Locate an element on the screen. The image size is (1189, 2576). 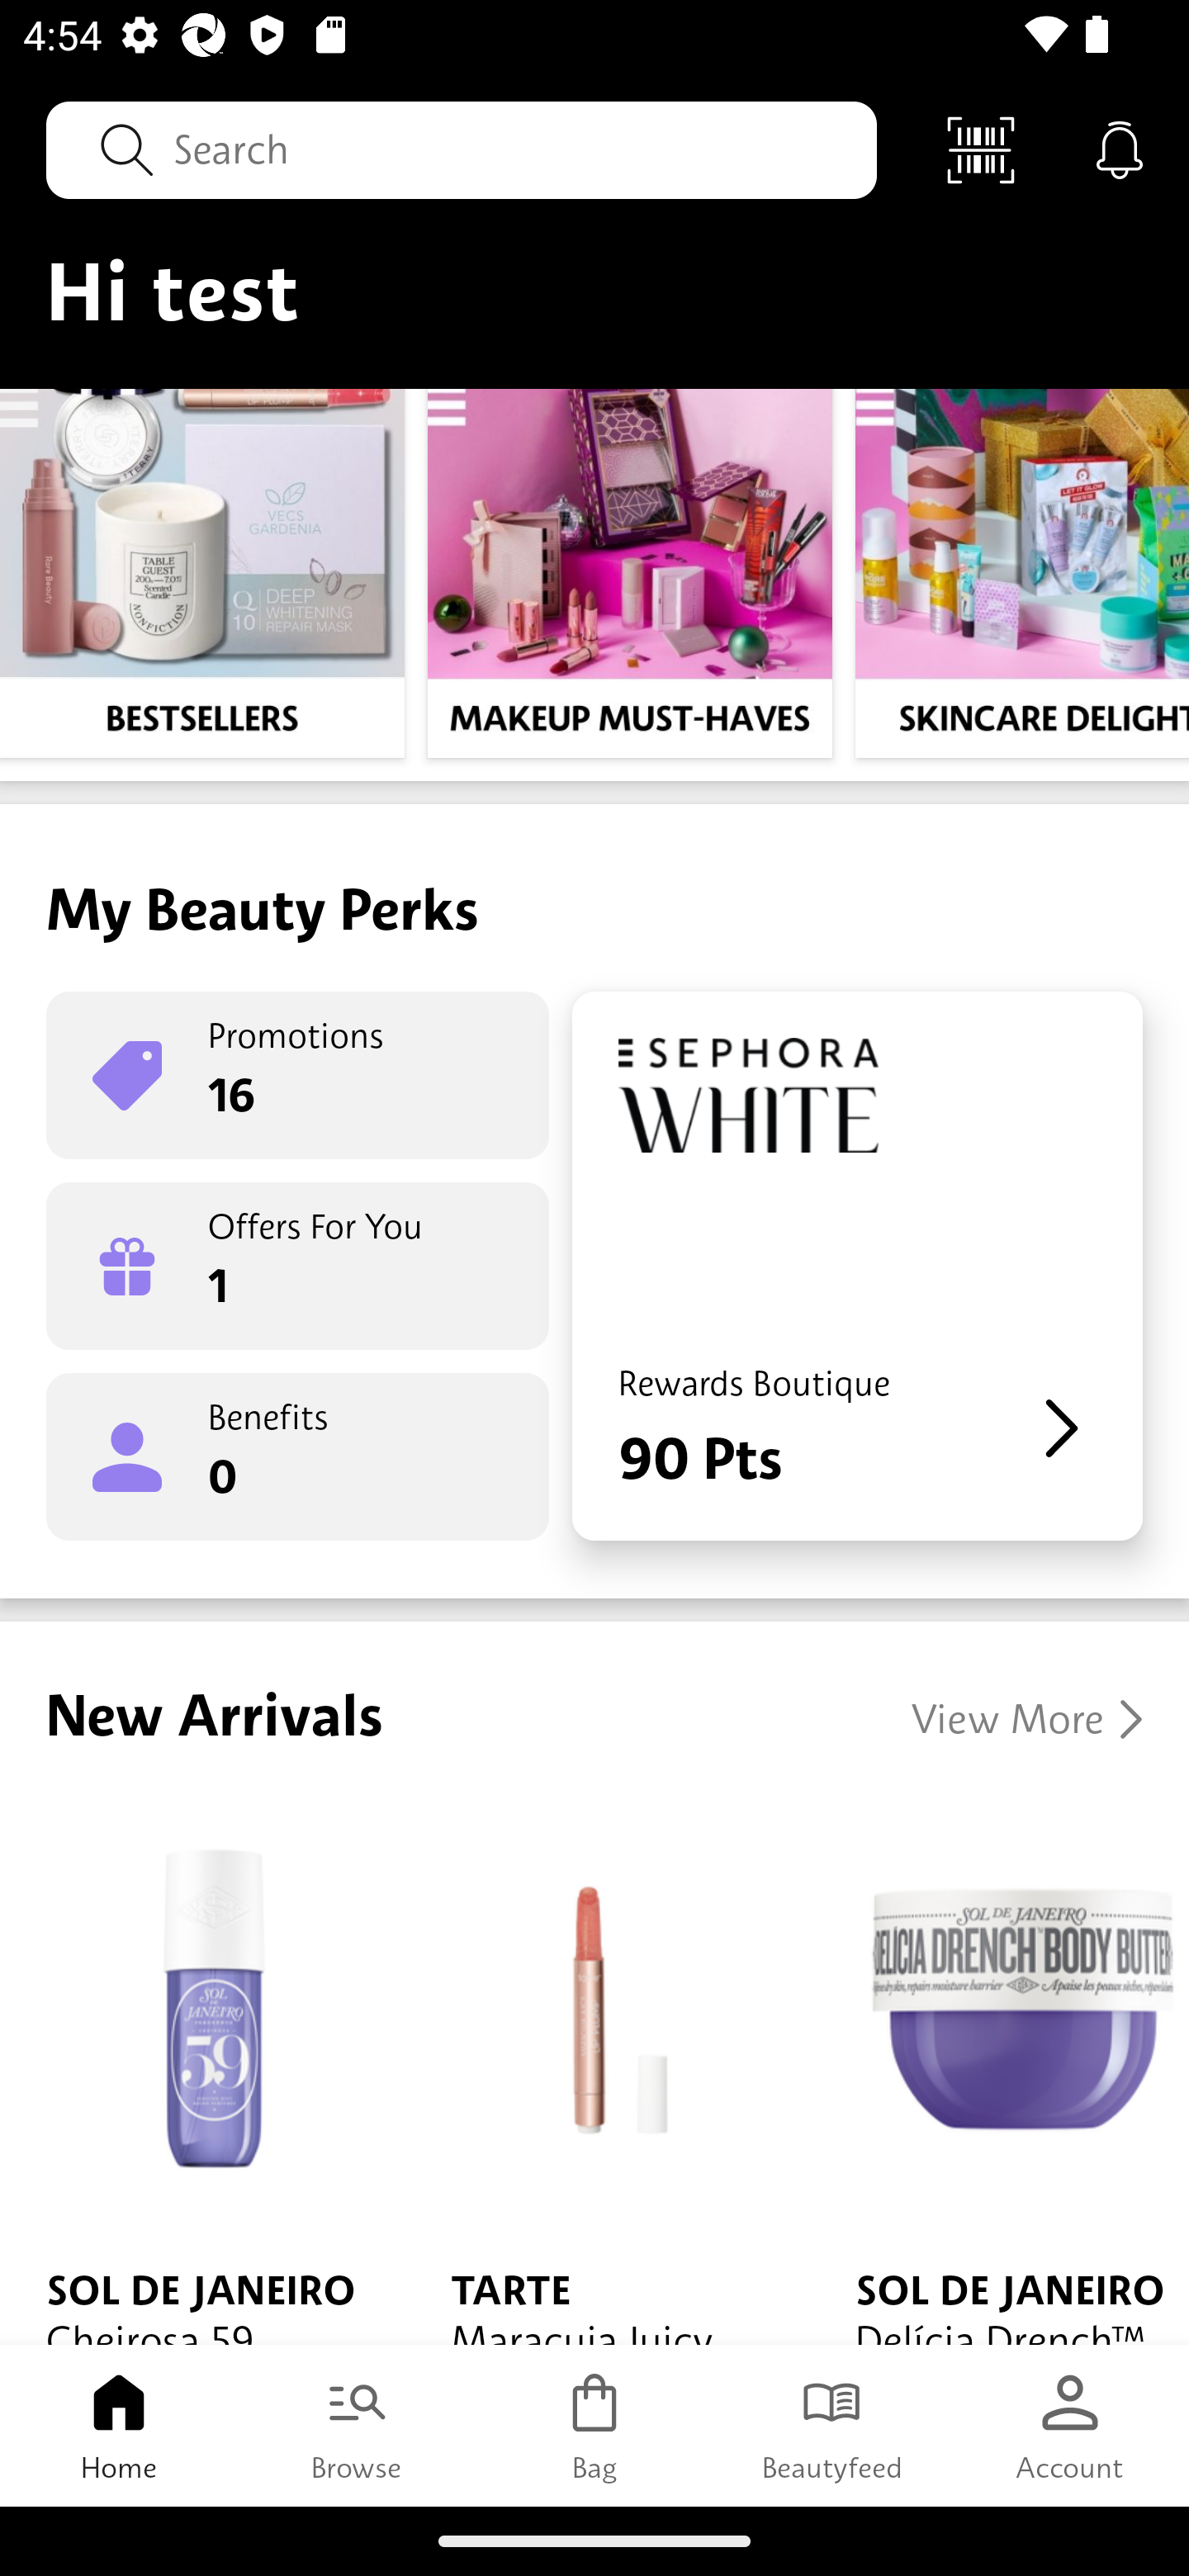
Offers For You 1 is located at coordinates (297, 1266).